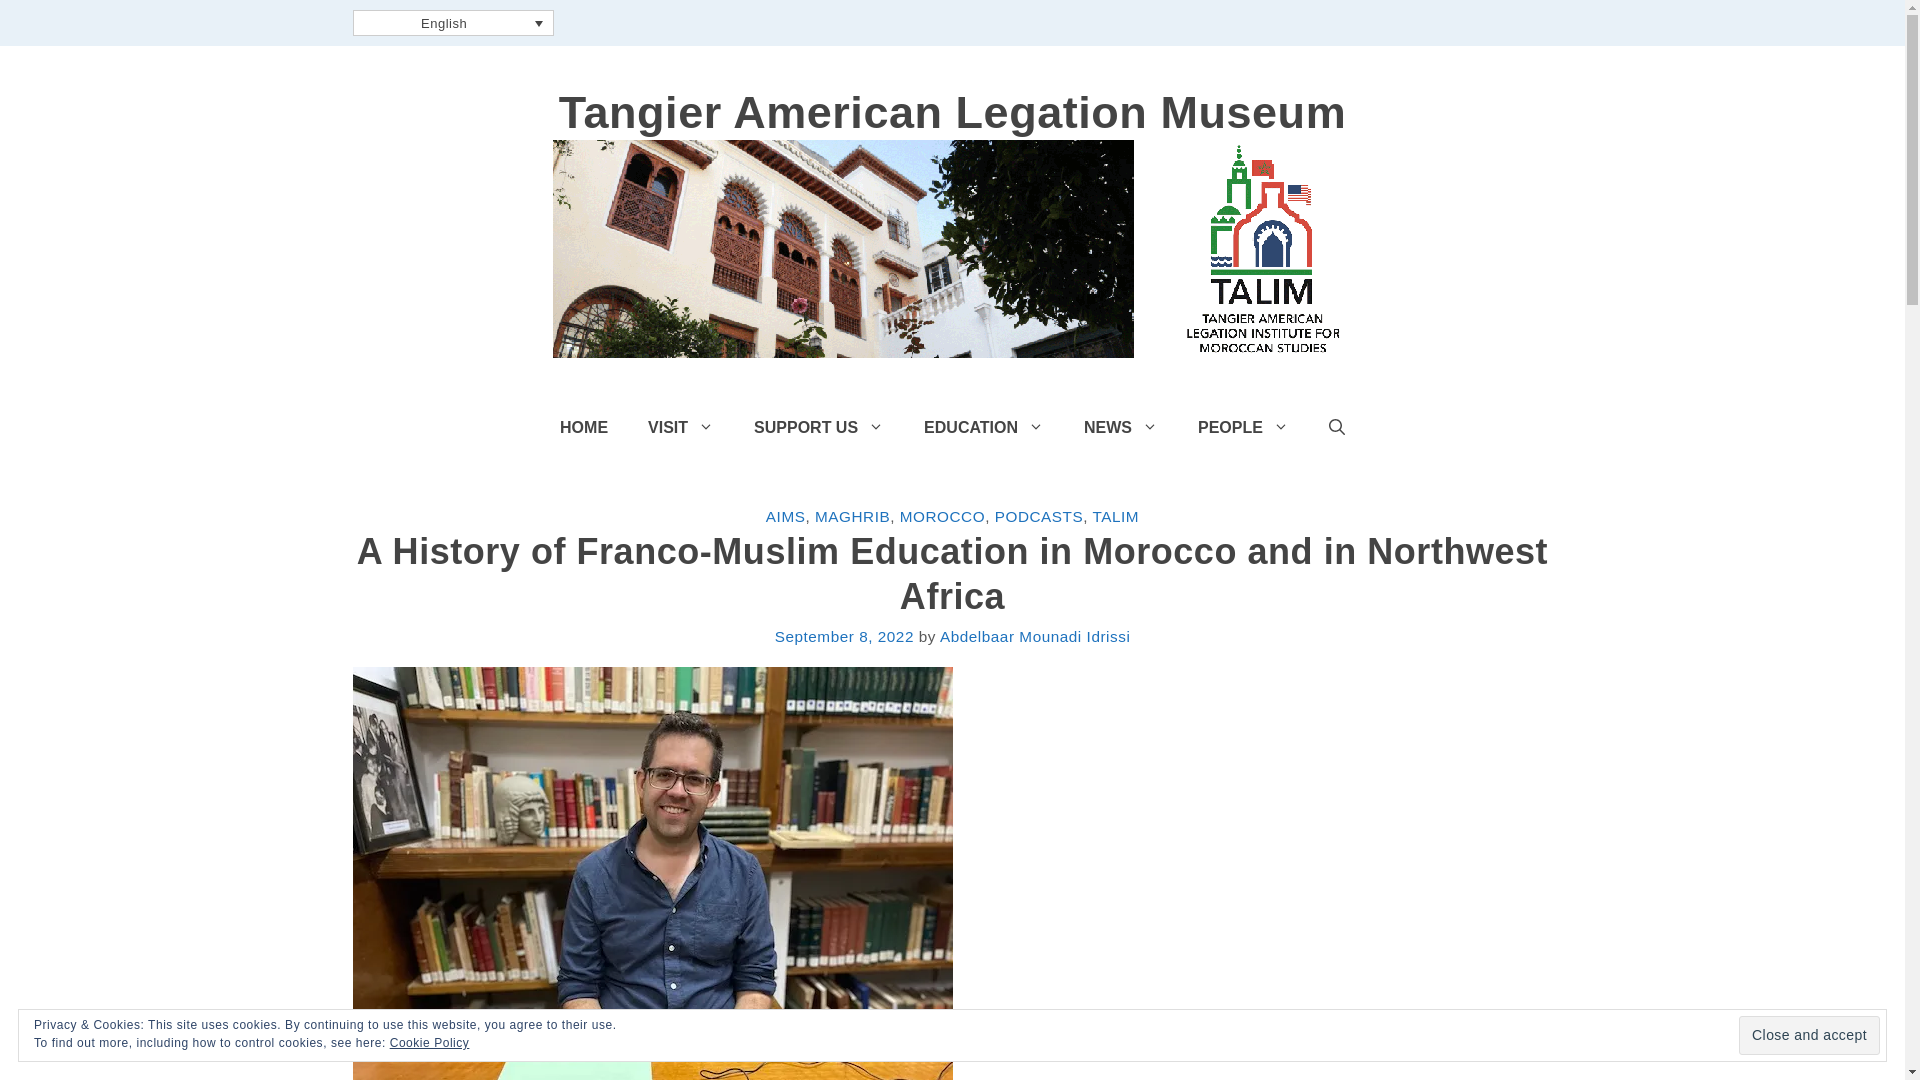 This screenshot has width=1920, height=1080. I want to click on Close and accept, so click(1809, 1036).